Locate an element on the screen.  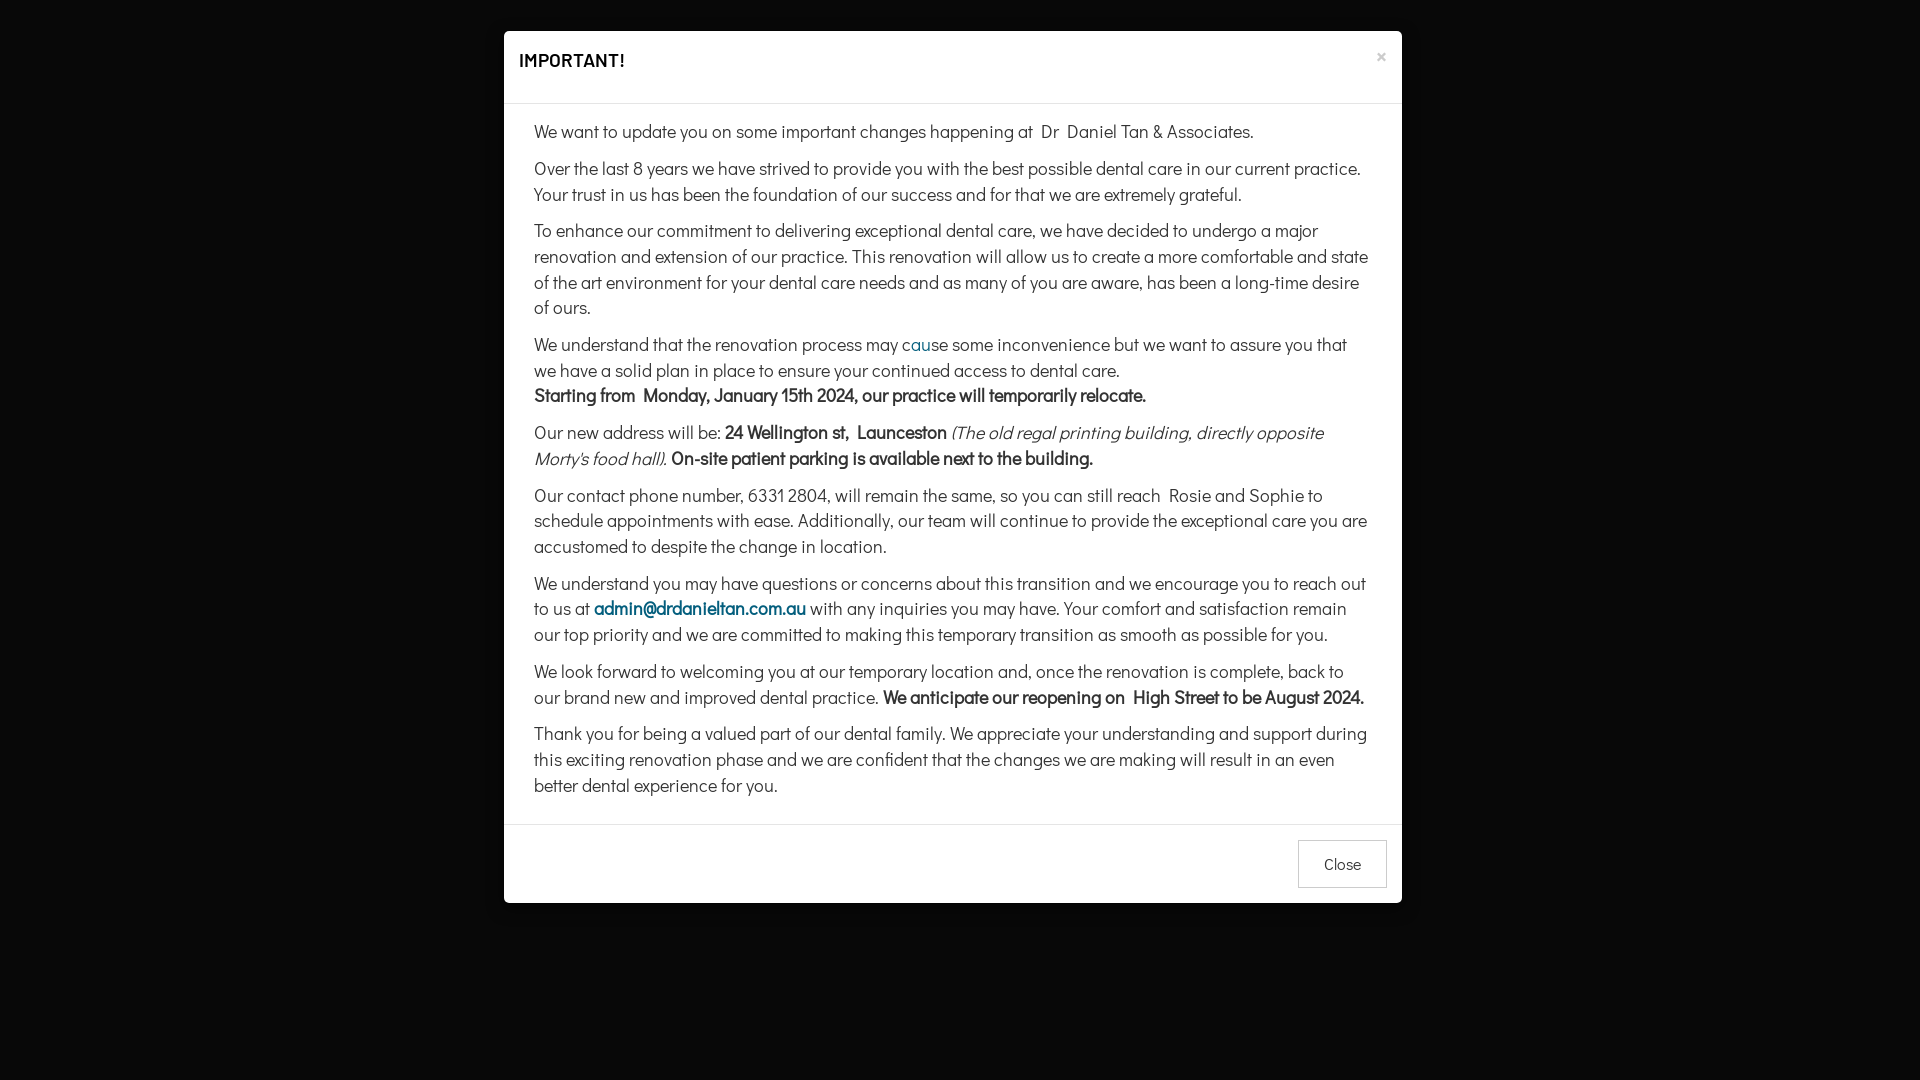
admin@drdanieltan.com.au is located at coordinates (700, 608).